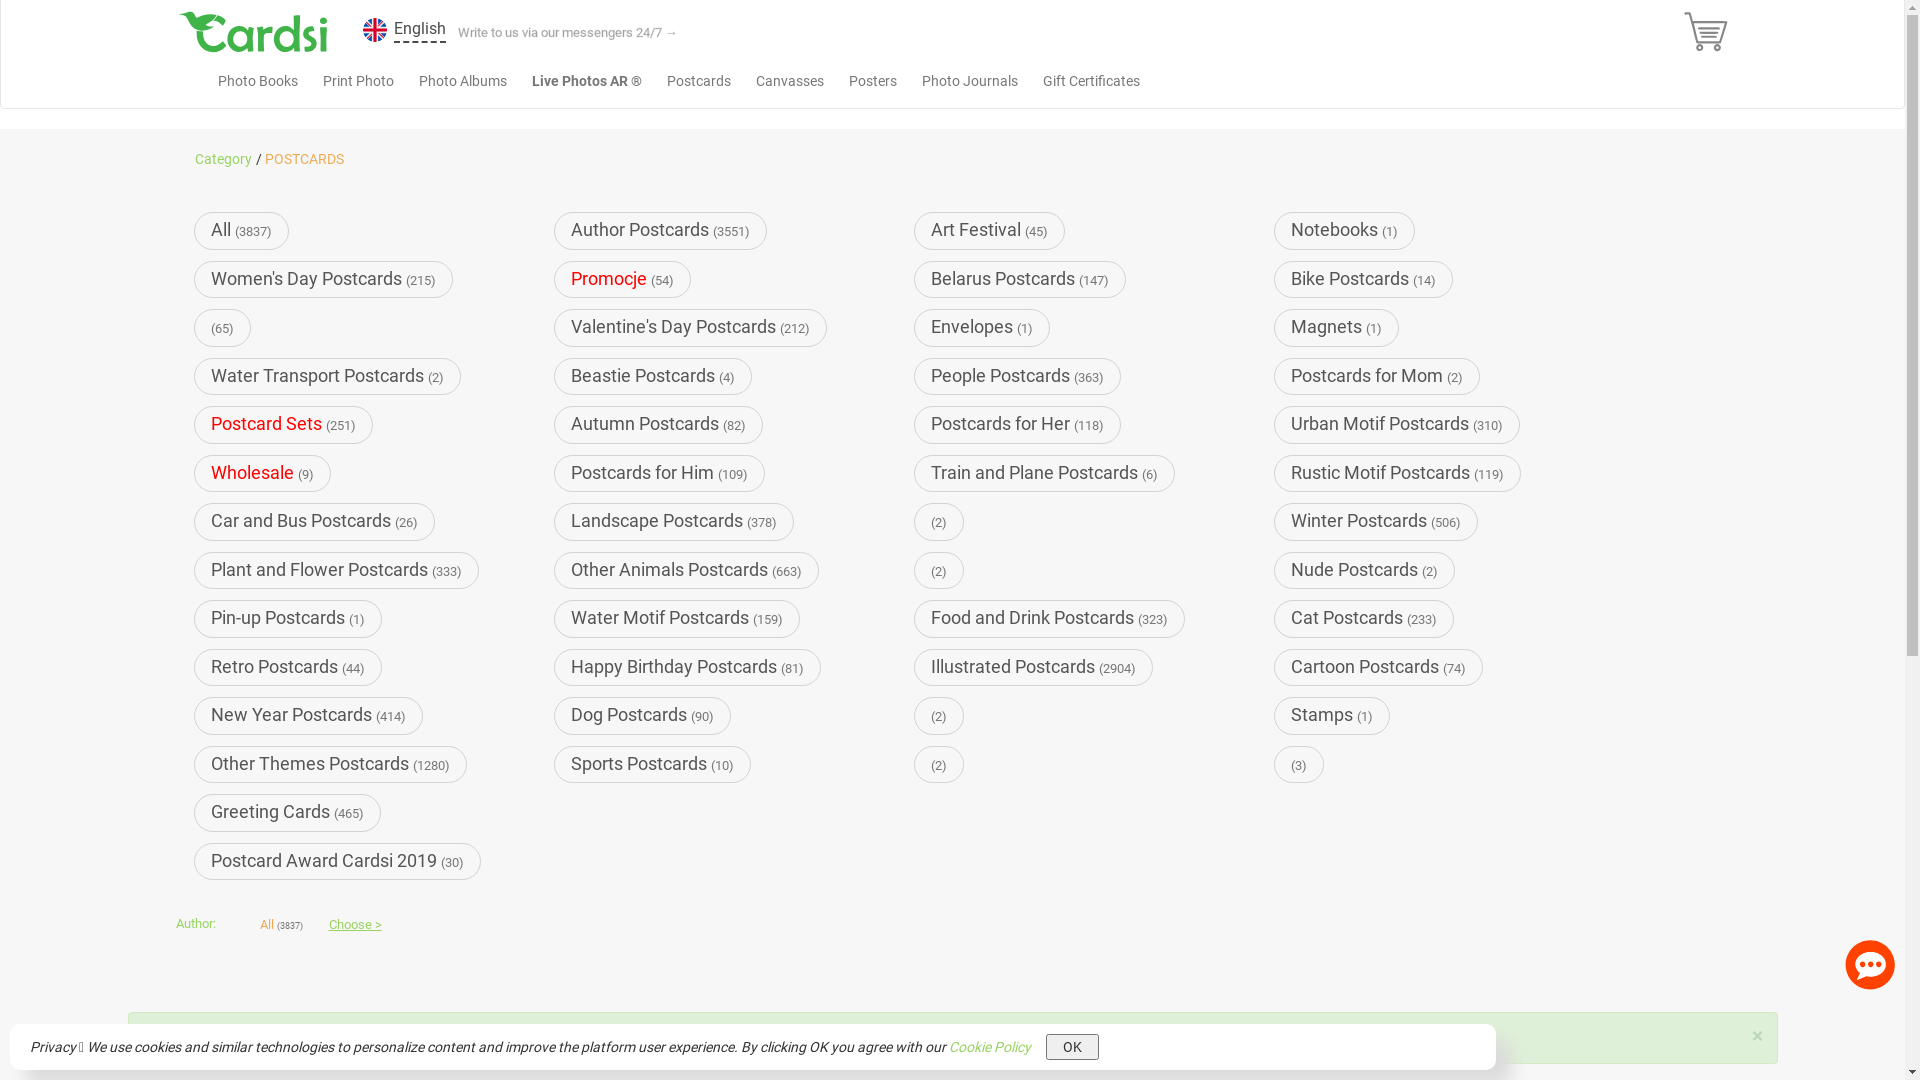 This screenshot has height=1080, width=1920. I want to click on Women's Day Postcards (215), so click(324, 280).